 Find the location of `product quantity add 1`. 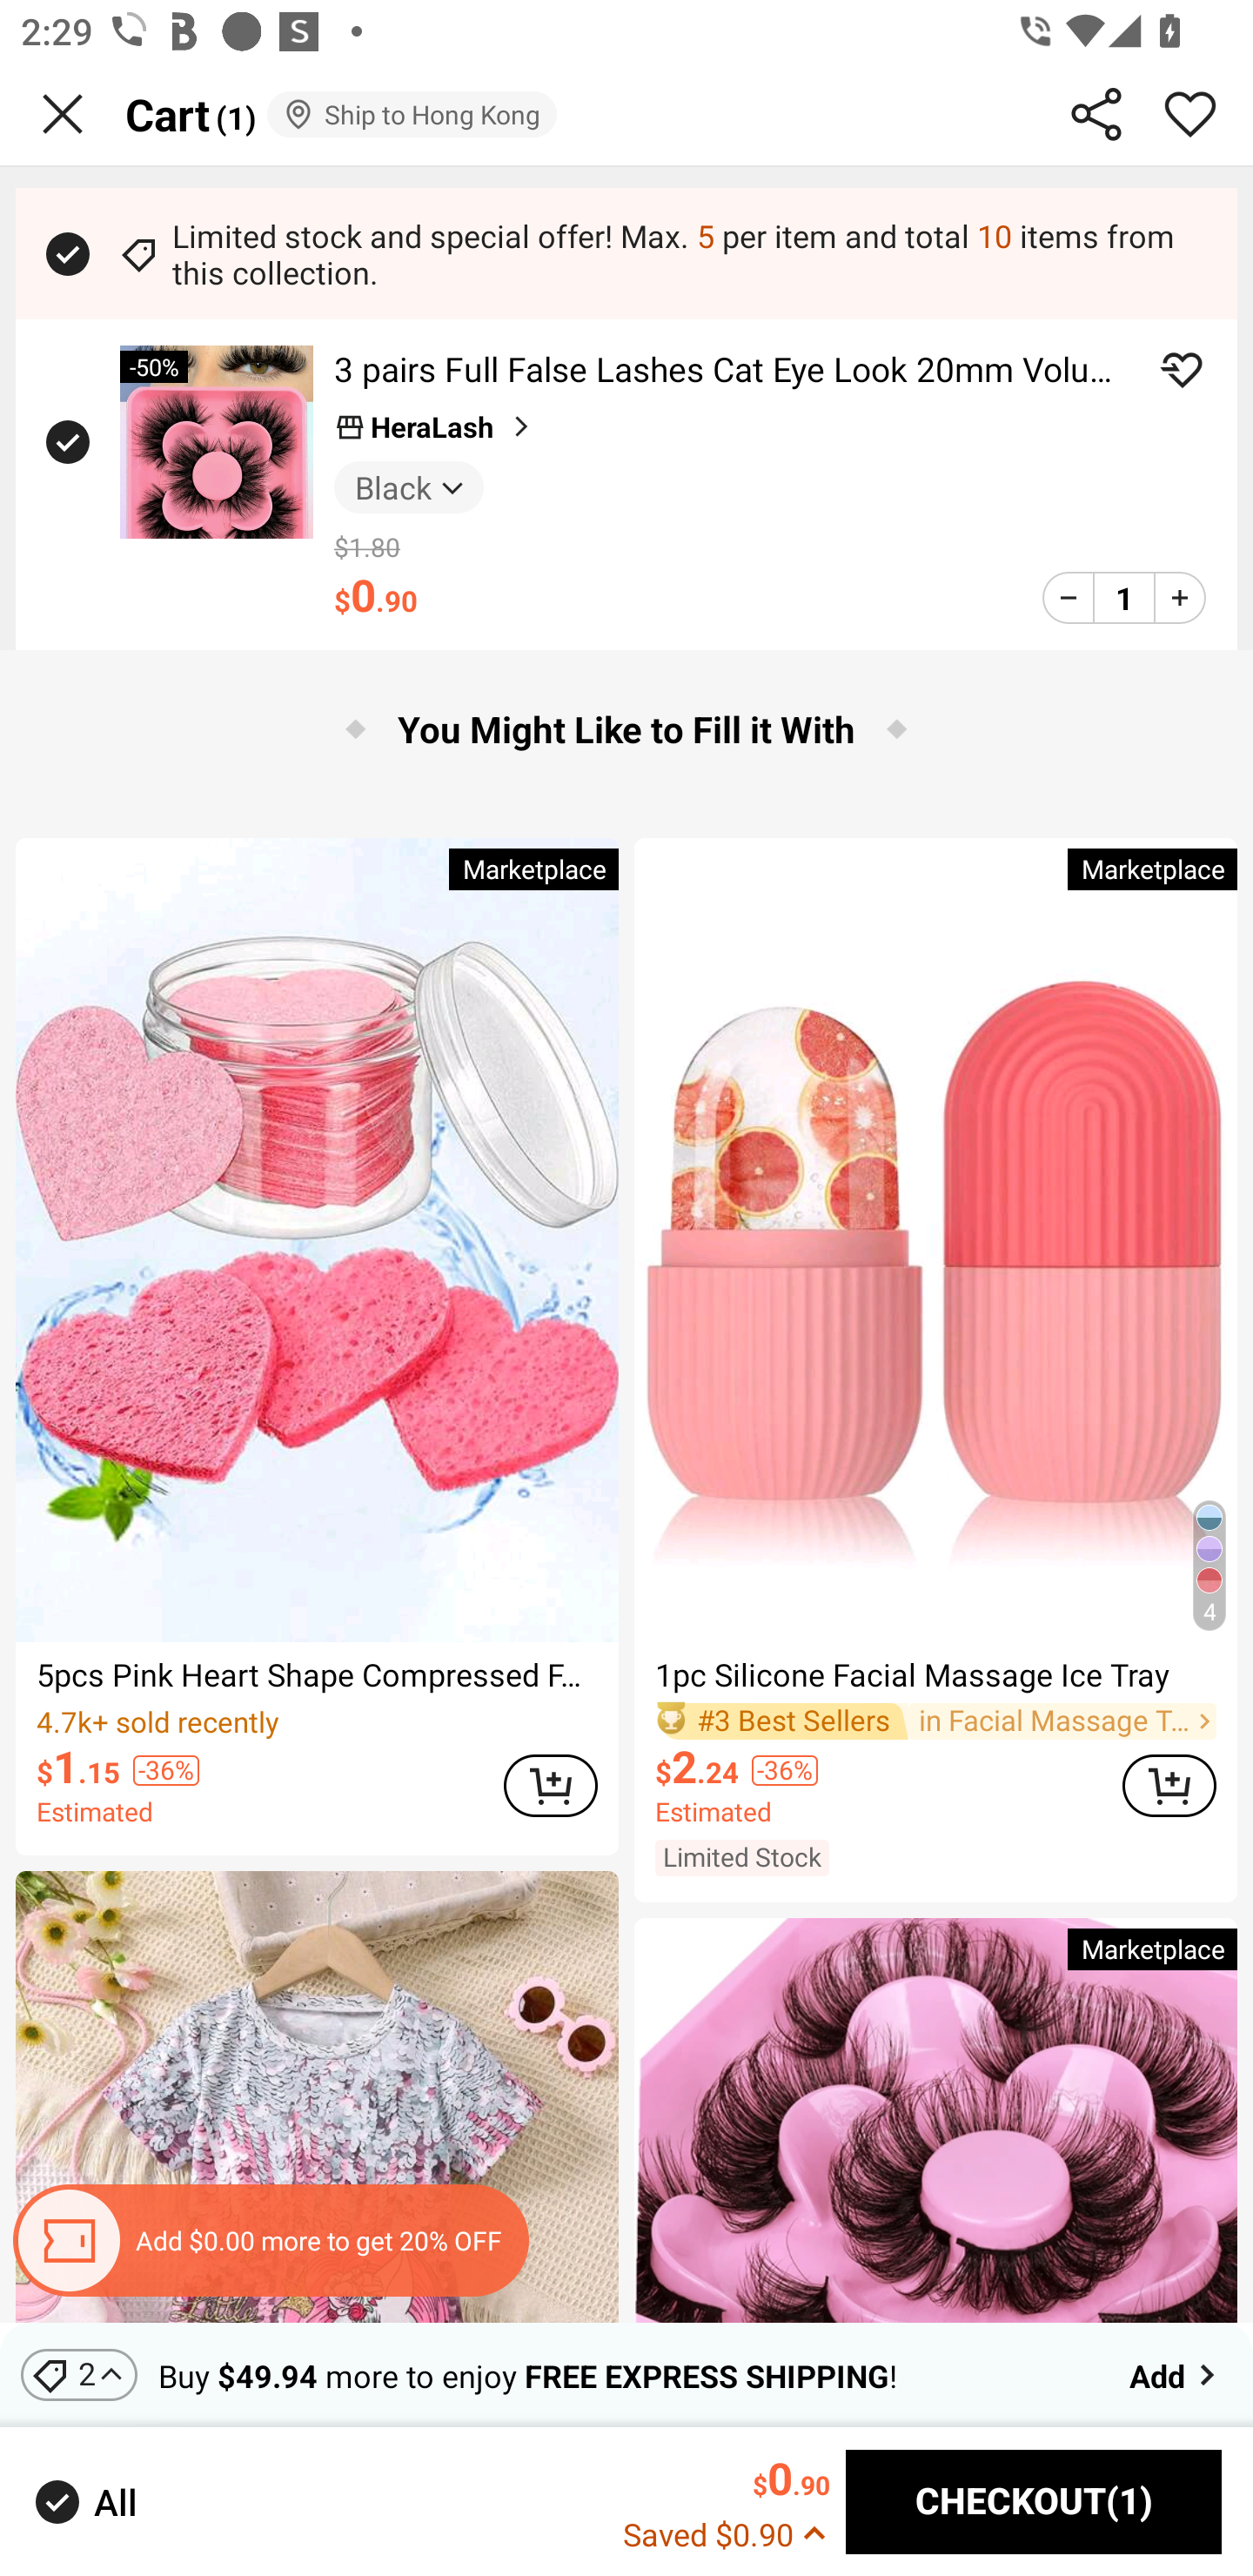

product quantity add 1 is located at coordinates (1180, 597).